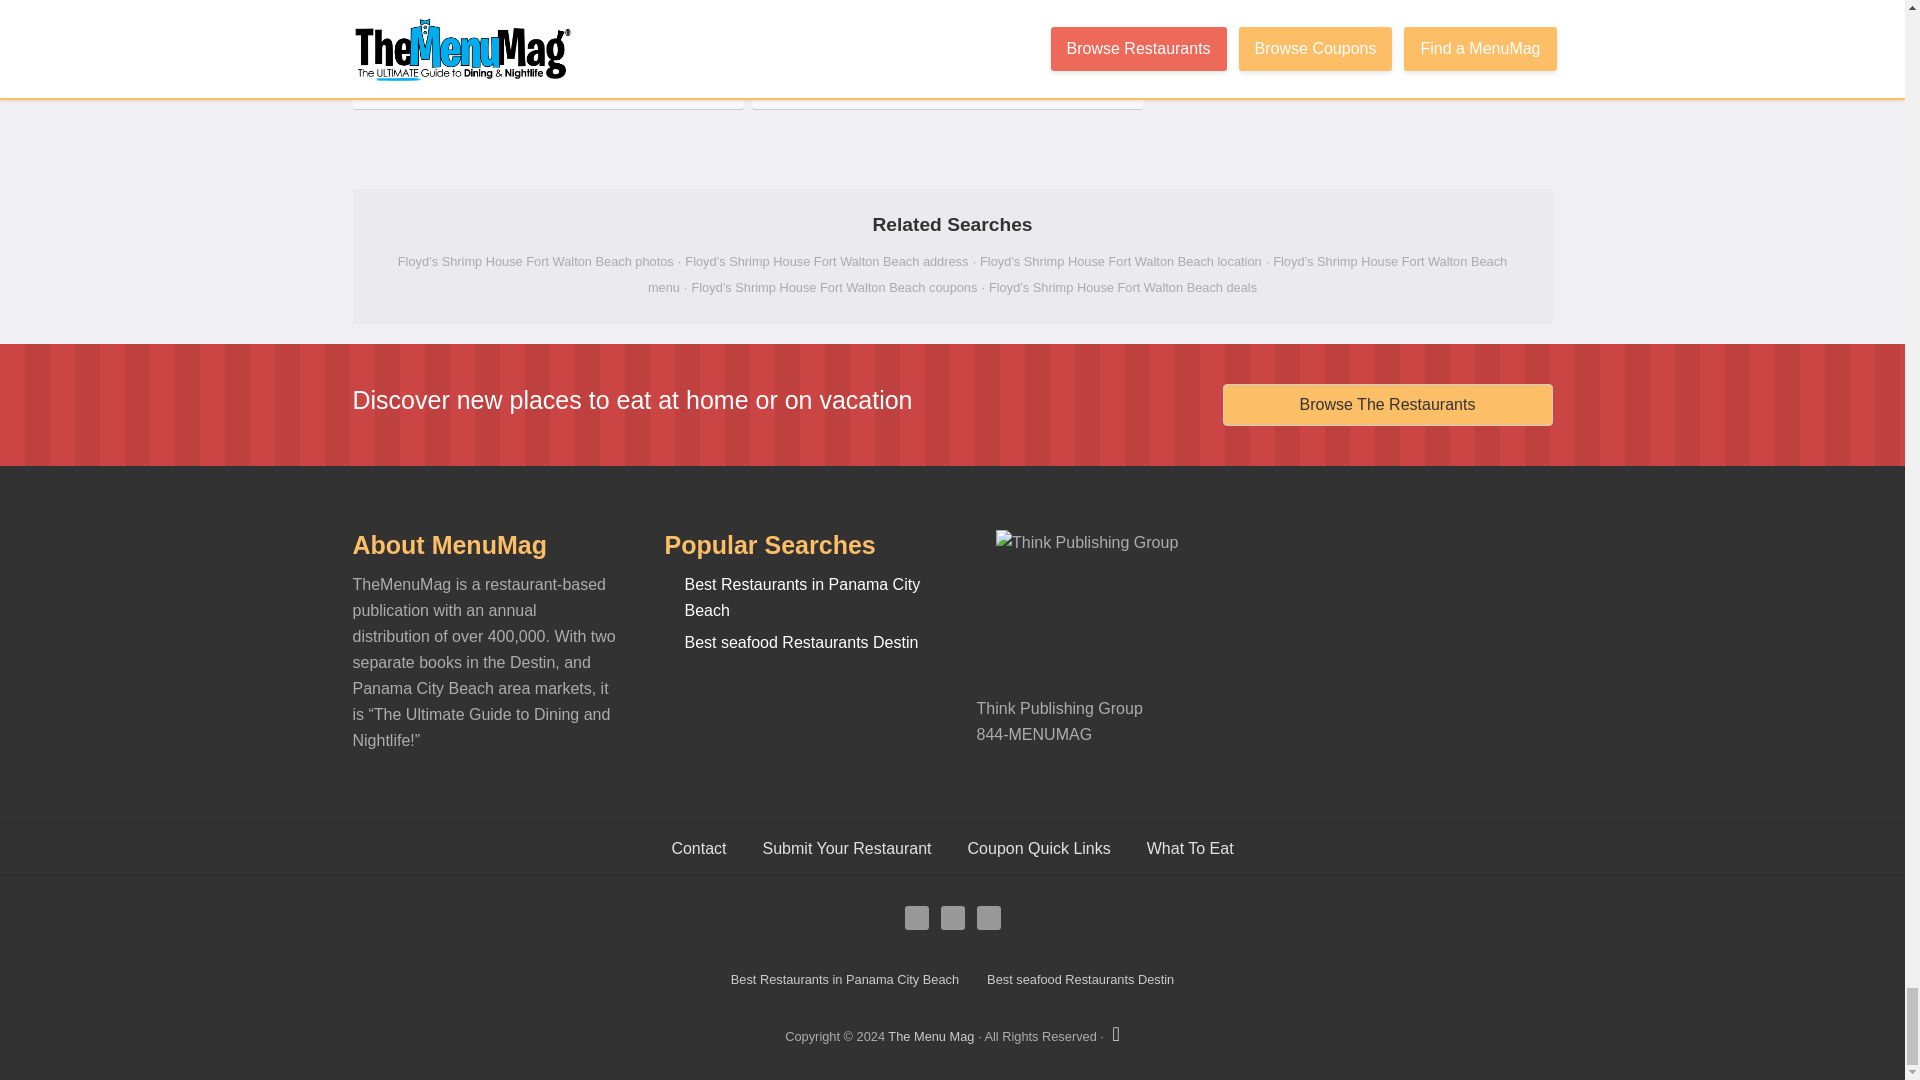  What do you see at coordinates (1080, 979) in the screenshot?
I see `Best seafood Restaurants Destin` at bounding box center [1080, 979].